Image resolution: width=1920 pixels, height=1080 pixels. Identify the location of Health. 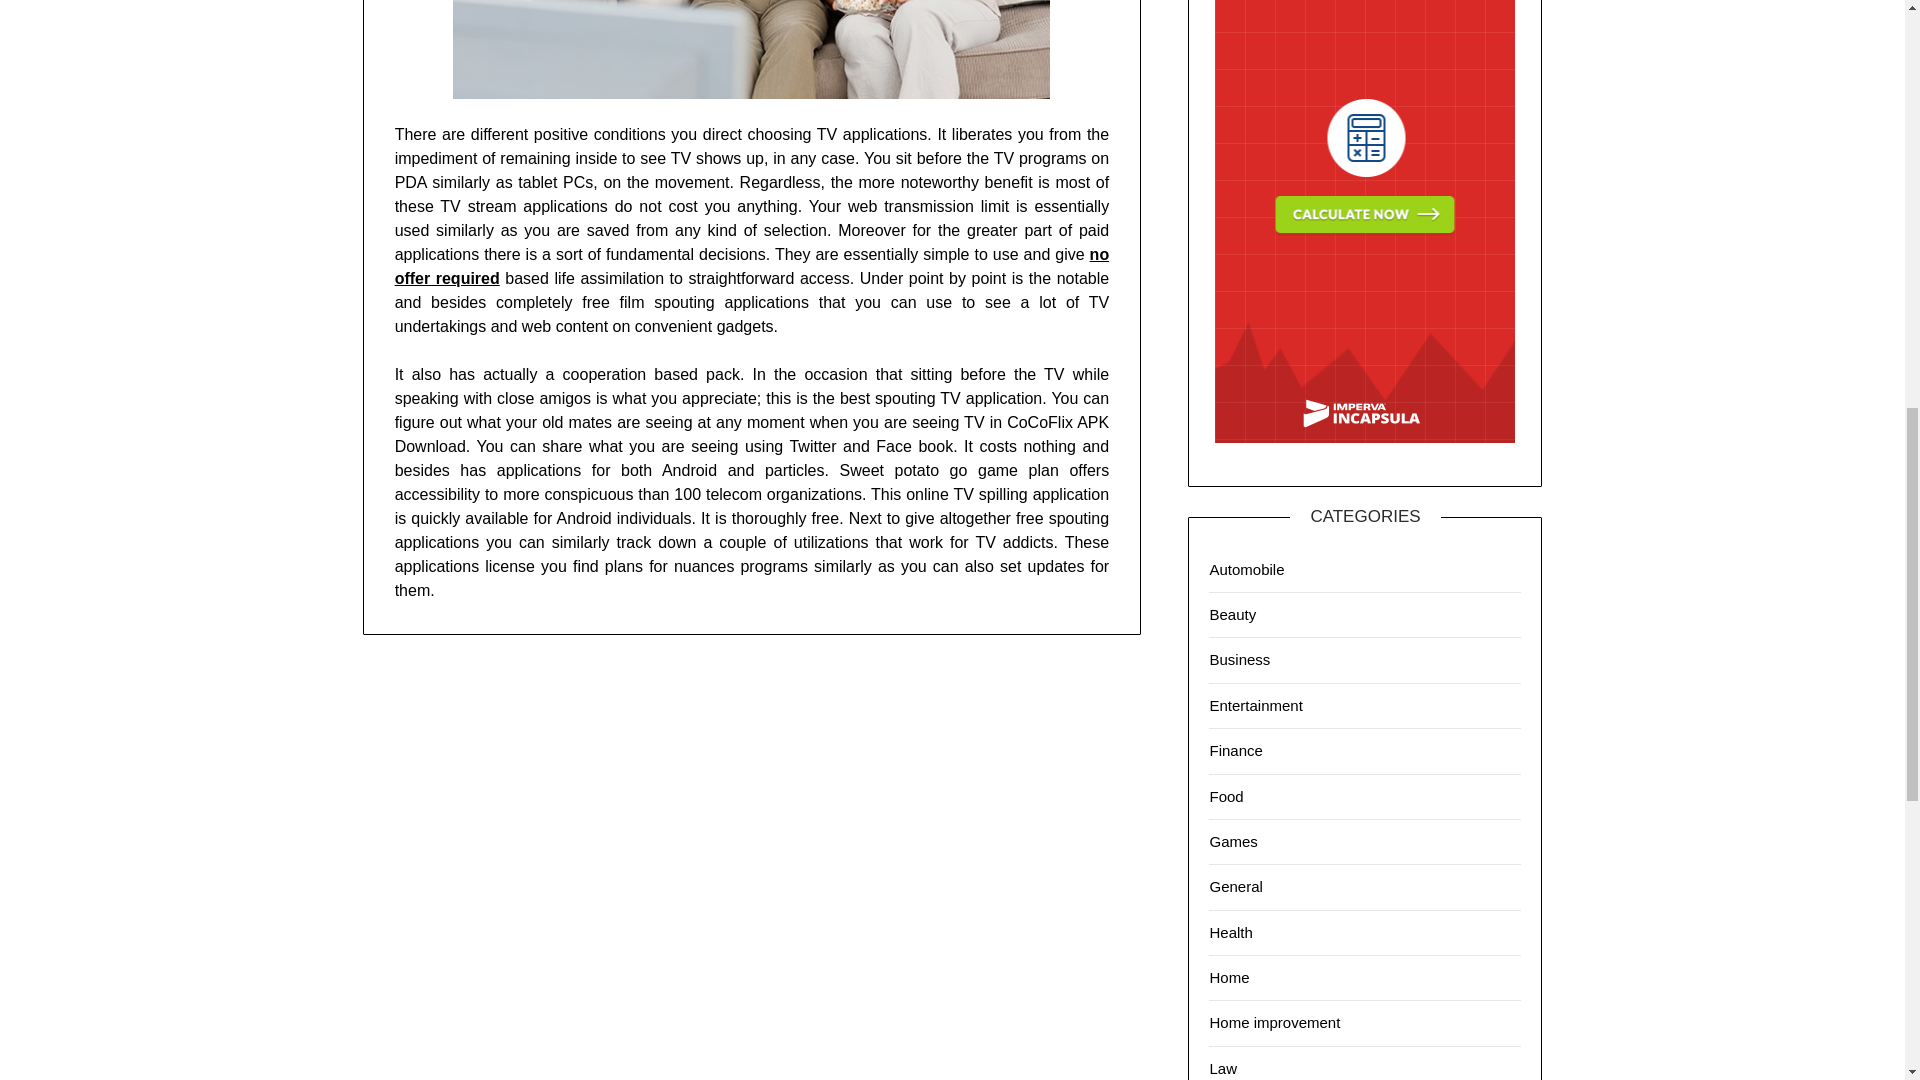
(1230, 932).